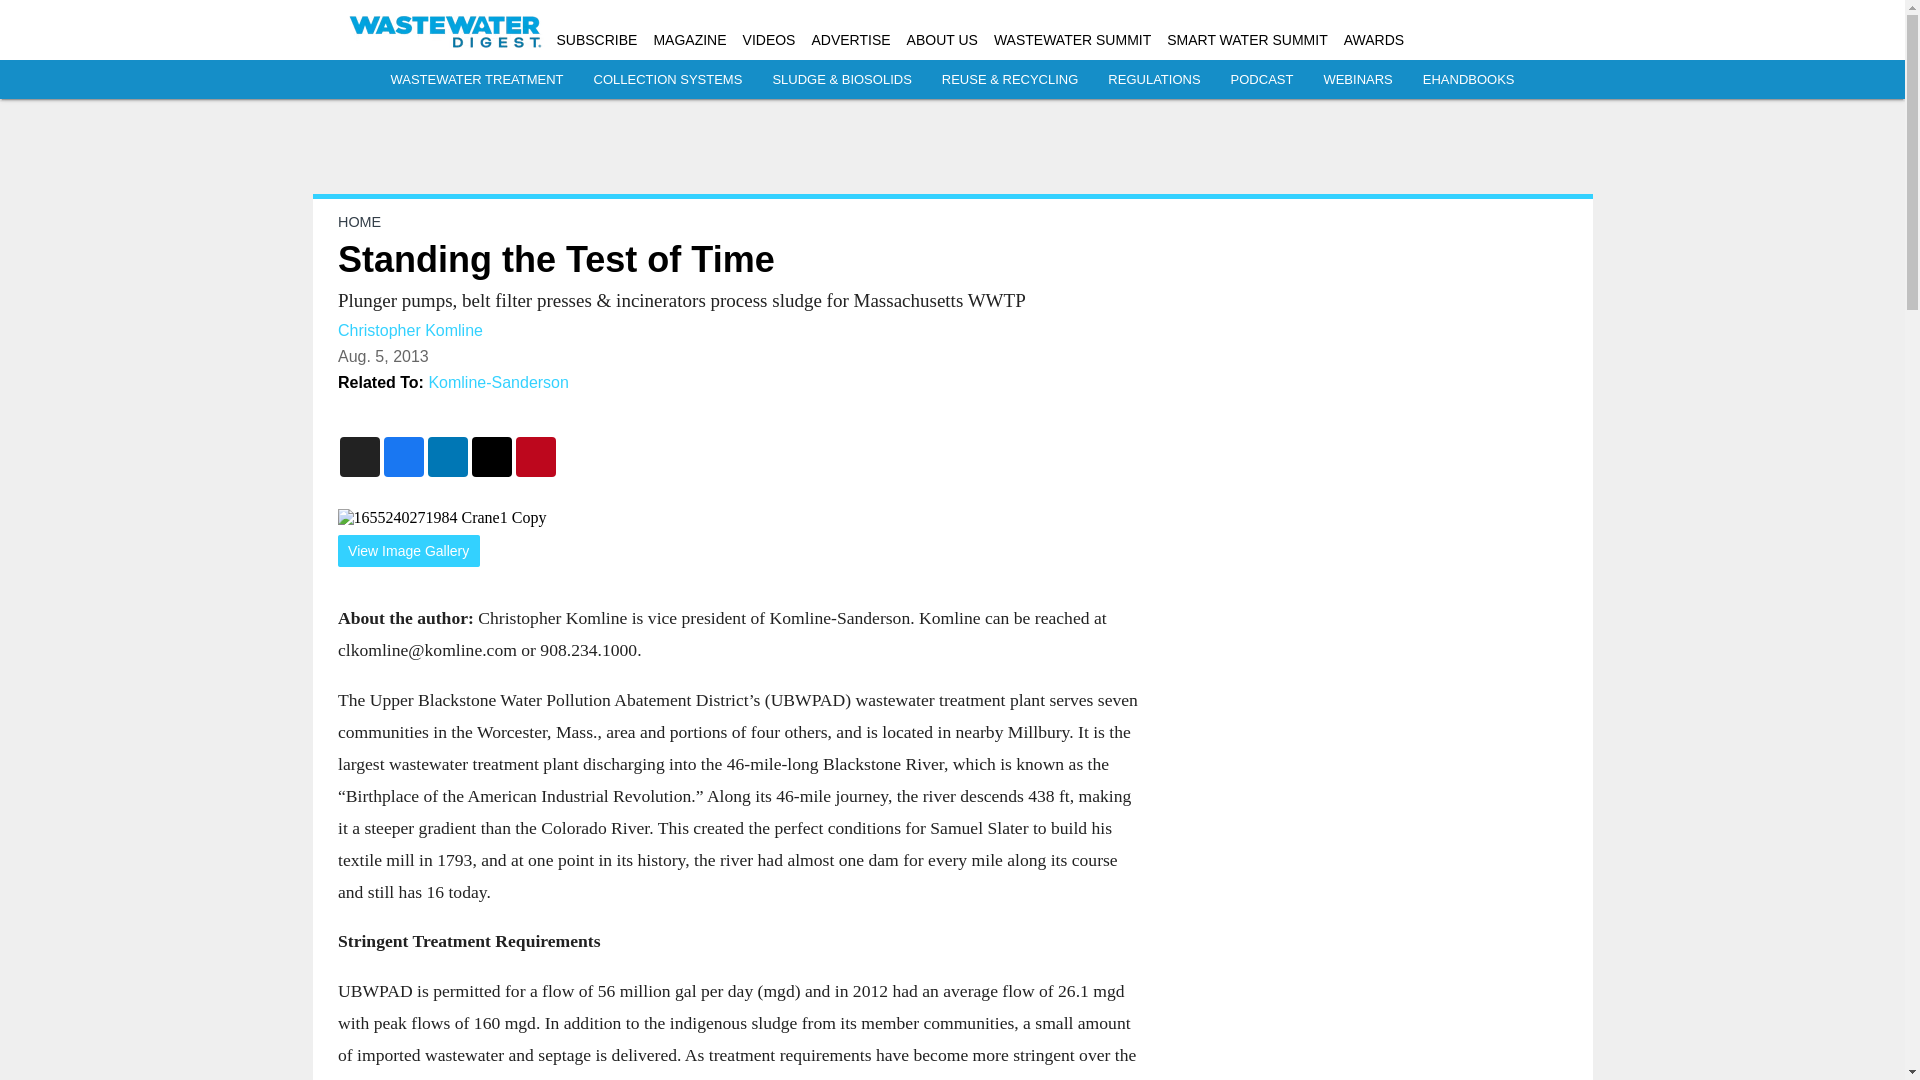  What do you see at coordinates (498, 382) in the screenshot?
I see `Komline-Sanderson` at bounding box center [498, 382].